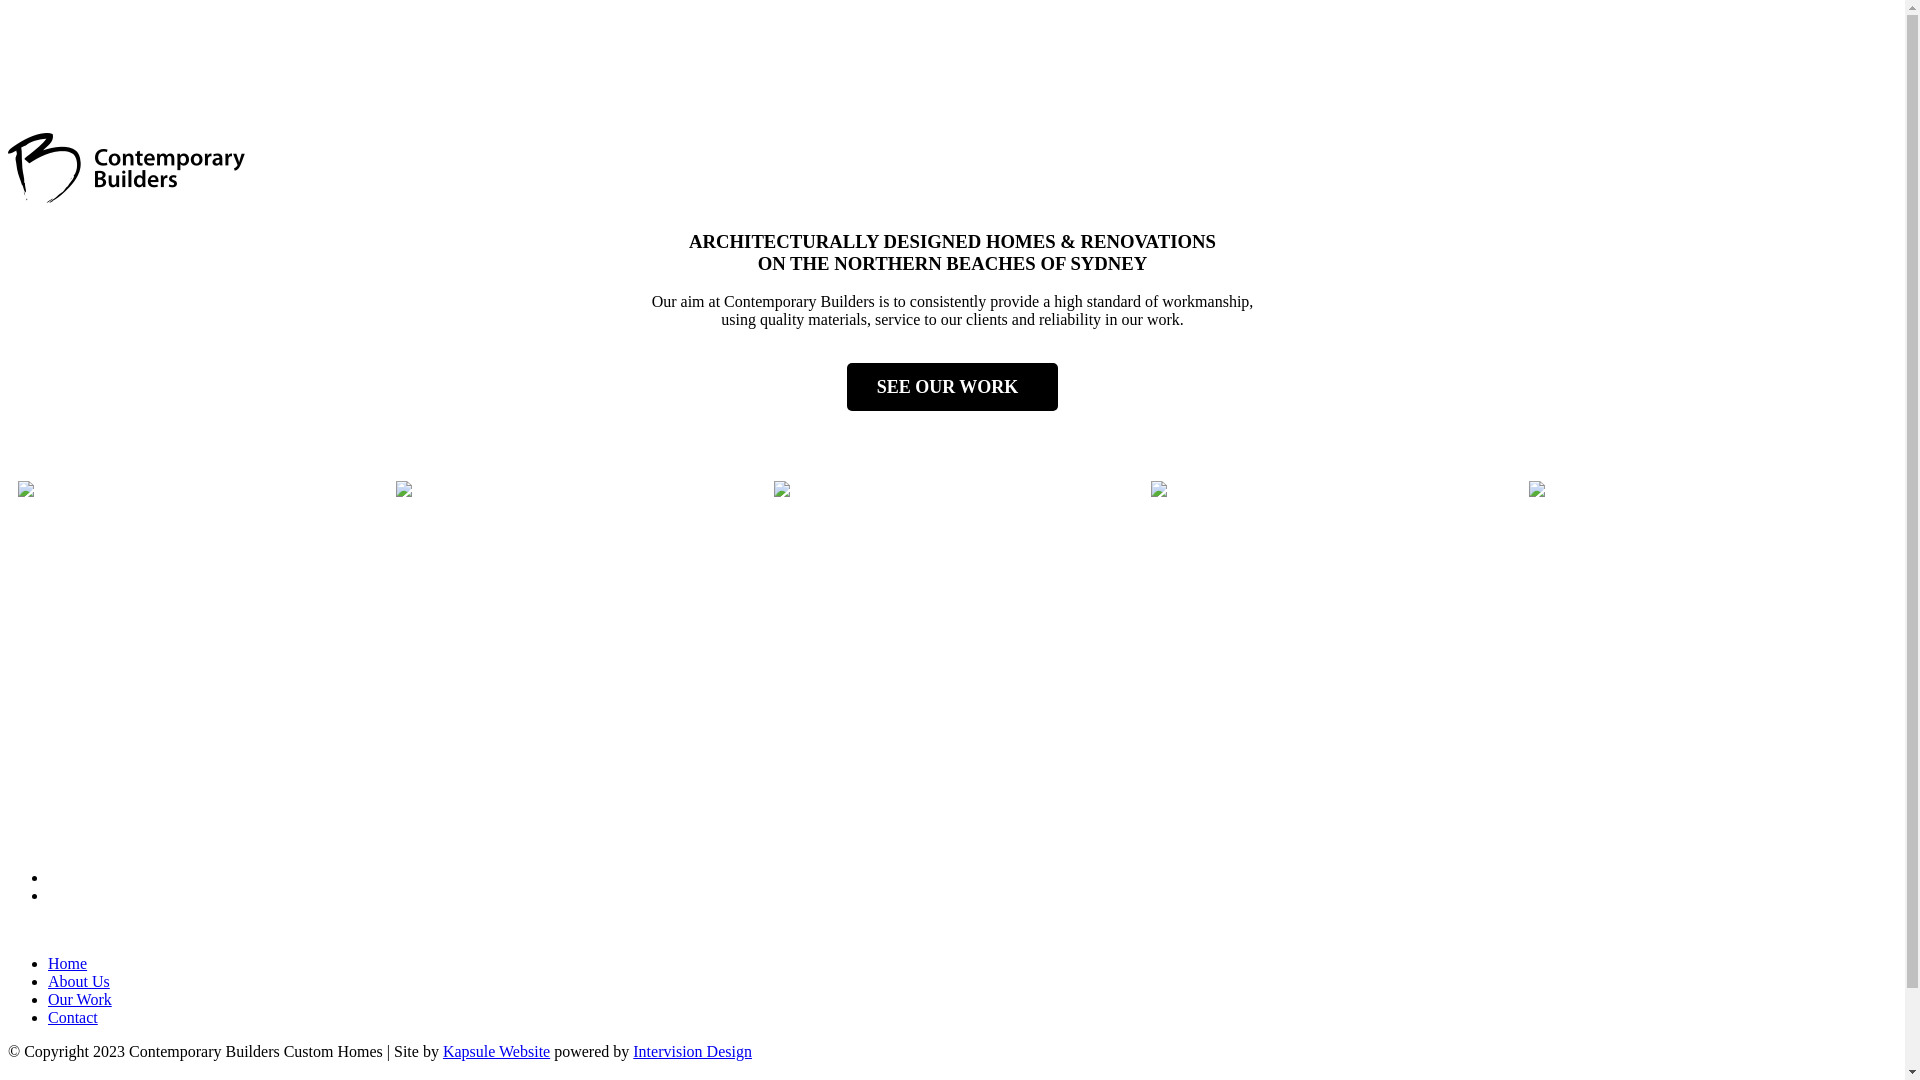 This screenshot has height=1080, width=1920. I want to click on Intervision Design, so click(692, 1052).